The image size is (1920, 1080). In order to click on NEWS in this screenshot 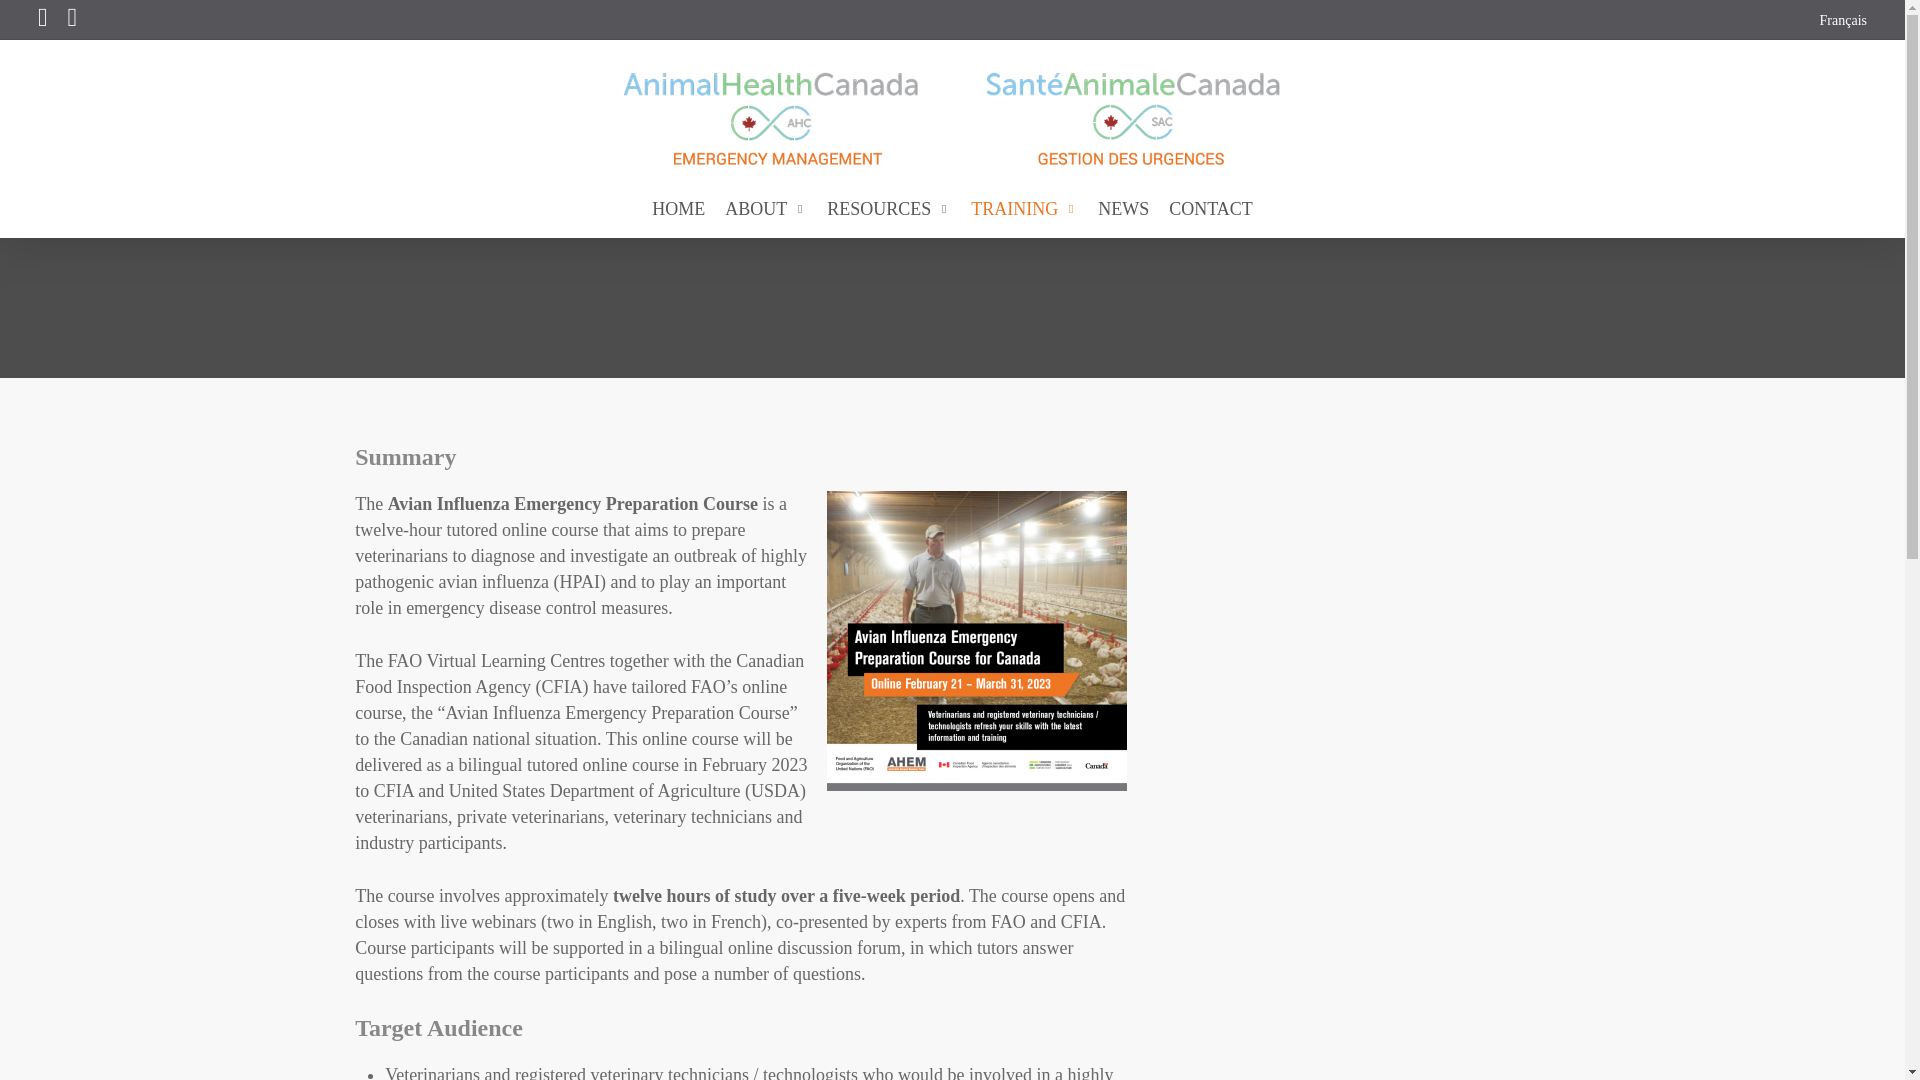, I will do `click(1124, 208)`.